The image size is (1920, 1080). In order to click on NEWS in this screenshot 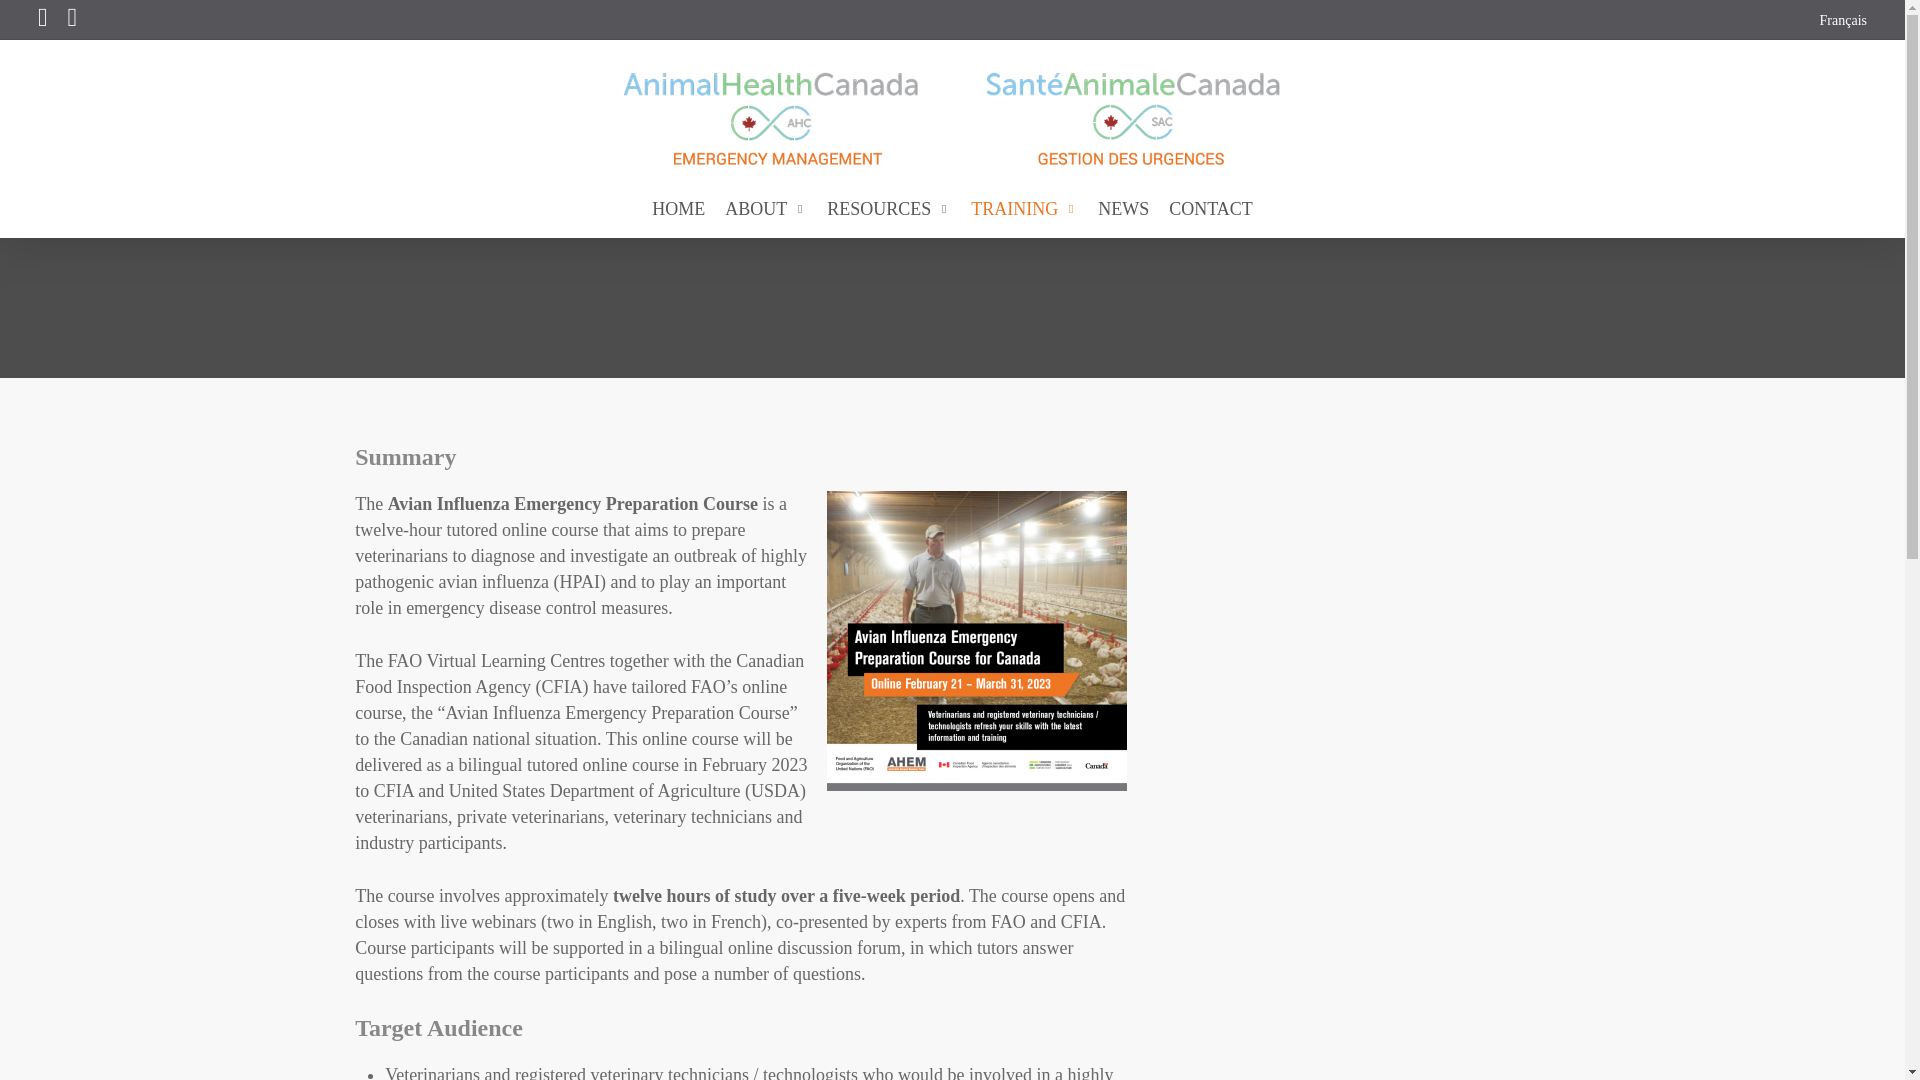, I will do `click(1124, 208)`.